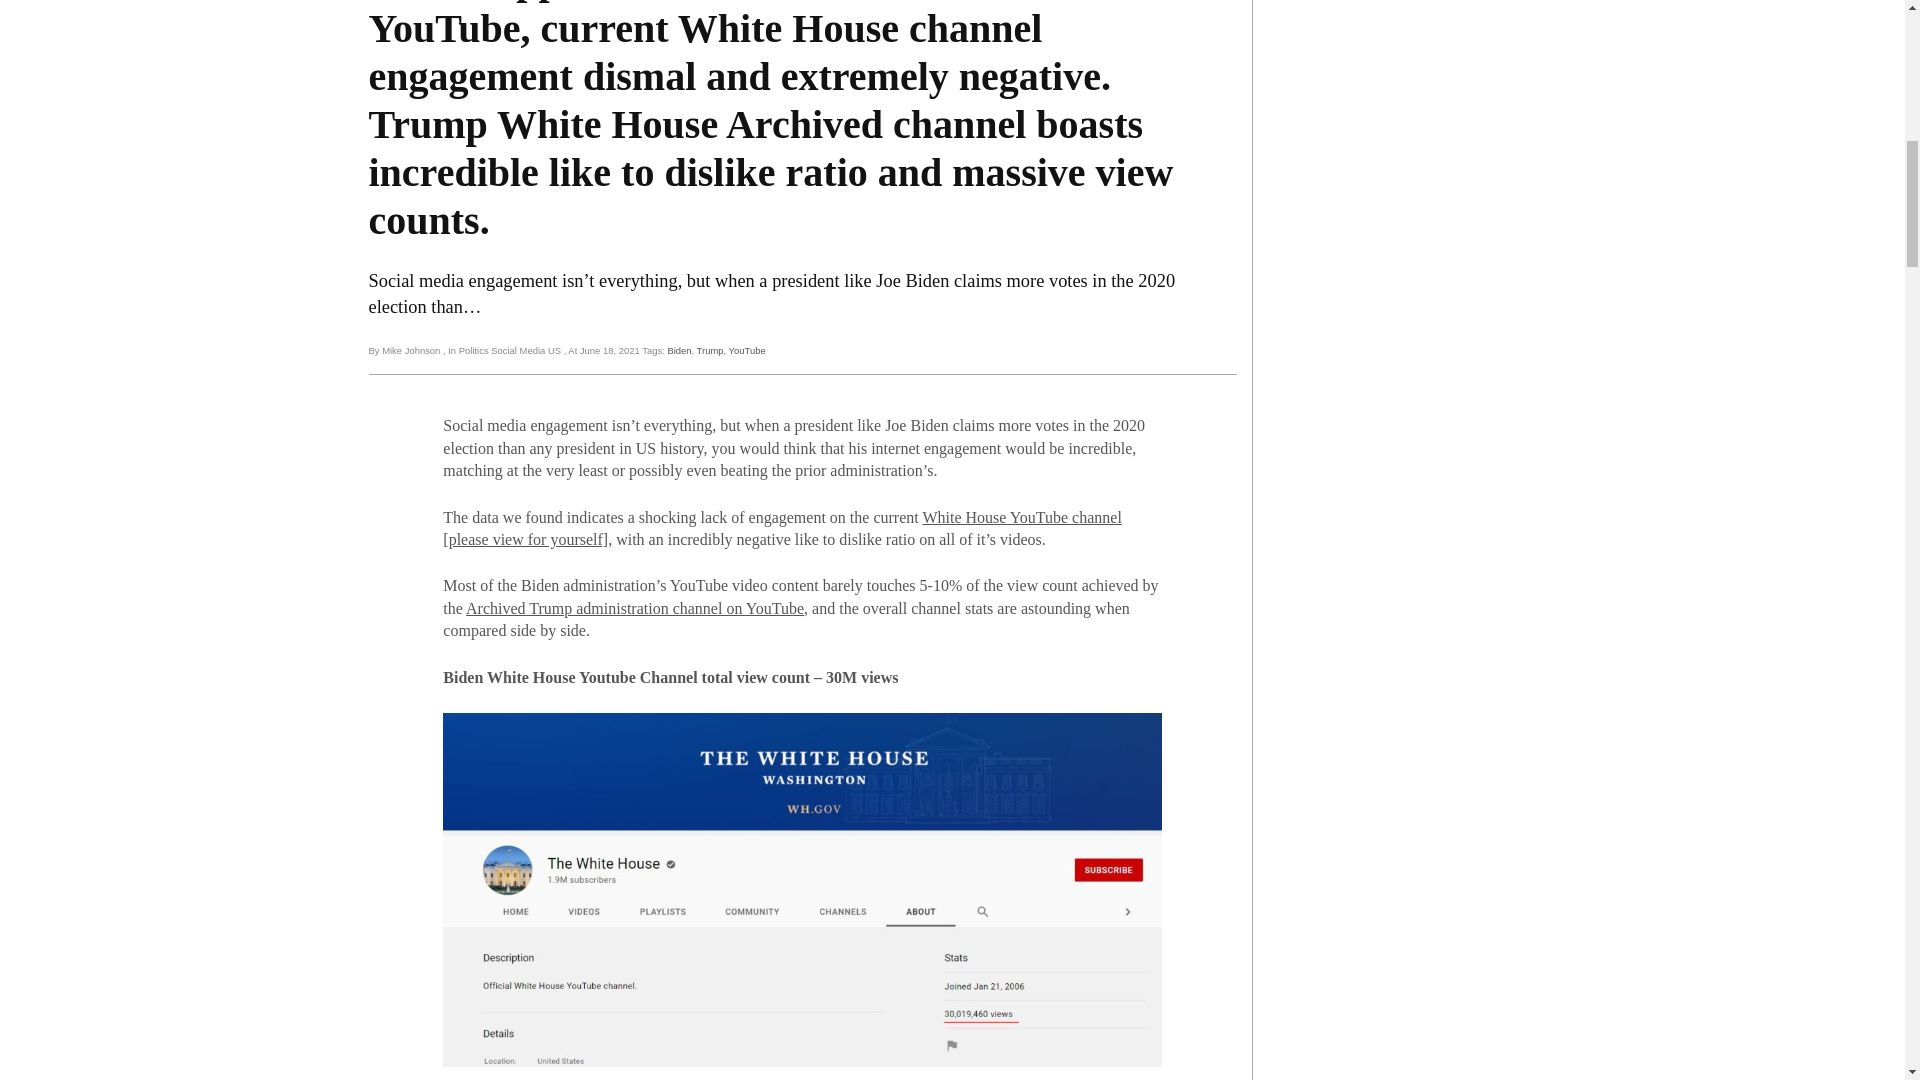  I want to click on Archived Trump administration channel on YouTube, so click(635, 608).